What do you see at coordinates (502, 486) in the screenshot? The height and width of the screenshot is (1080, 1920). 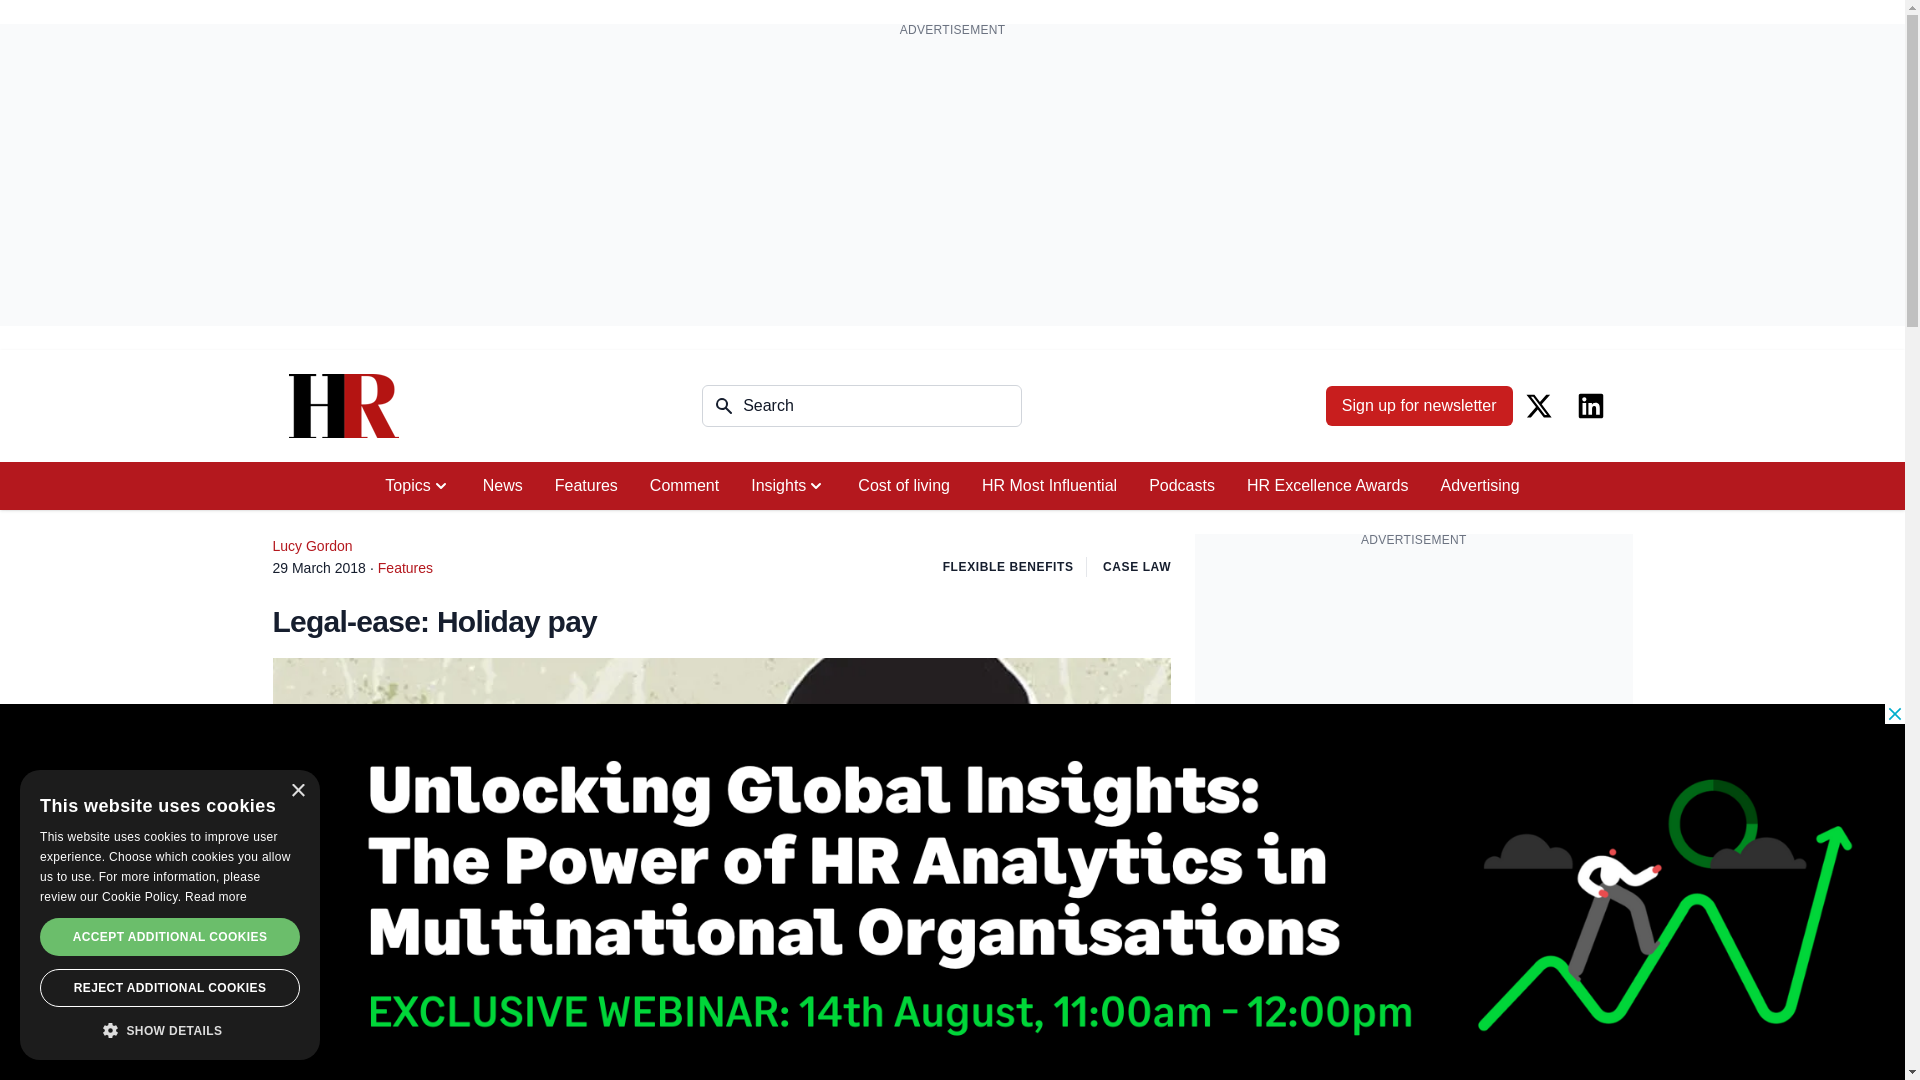 I see `News` at bounding box center [502, 486].